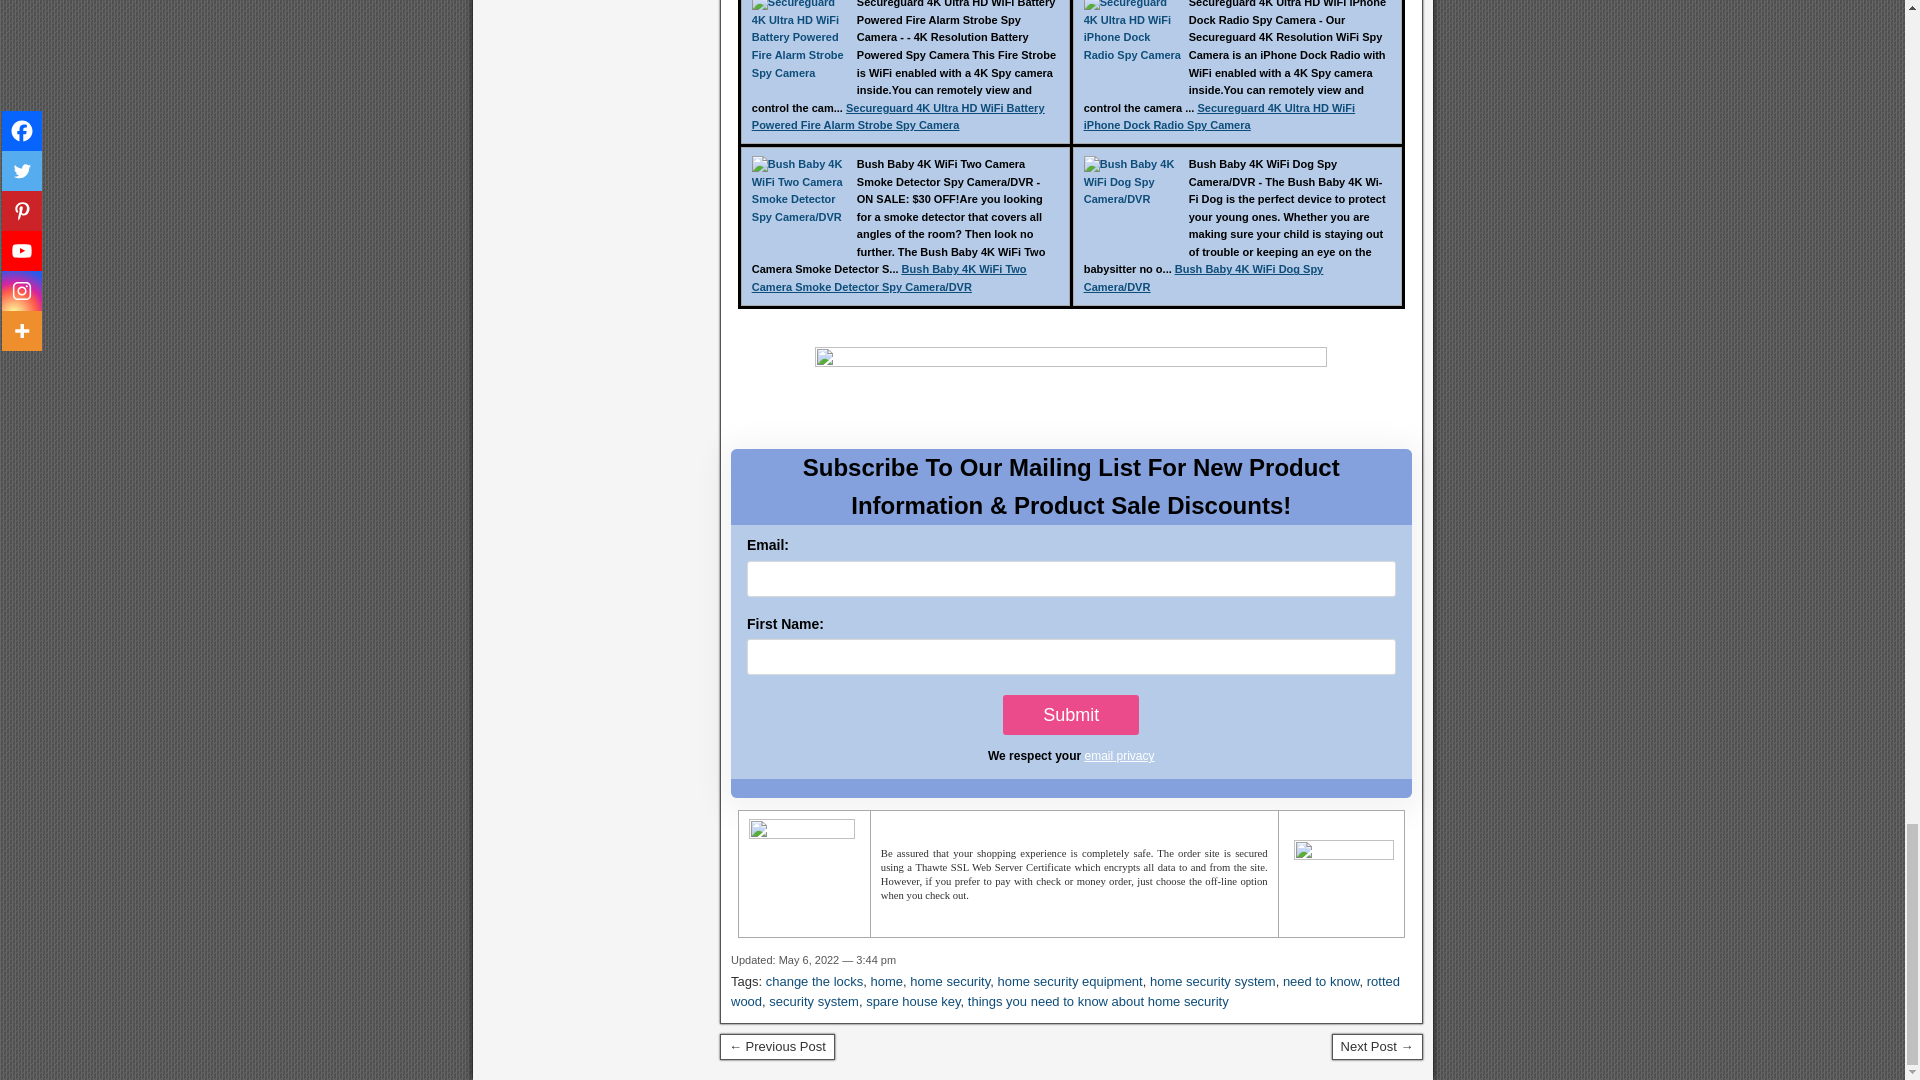 This screenshot has width=1920, height=1080. What do you see at coordinates (1070, 715) in the screenshot?
I see `Submit` at bounding box center [1070, 715].